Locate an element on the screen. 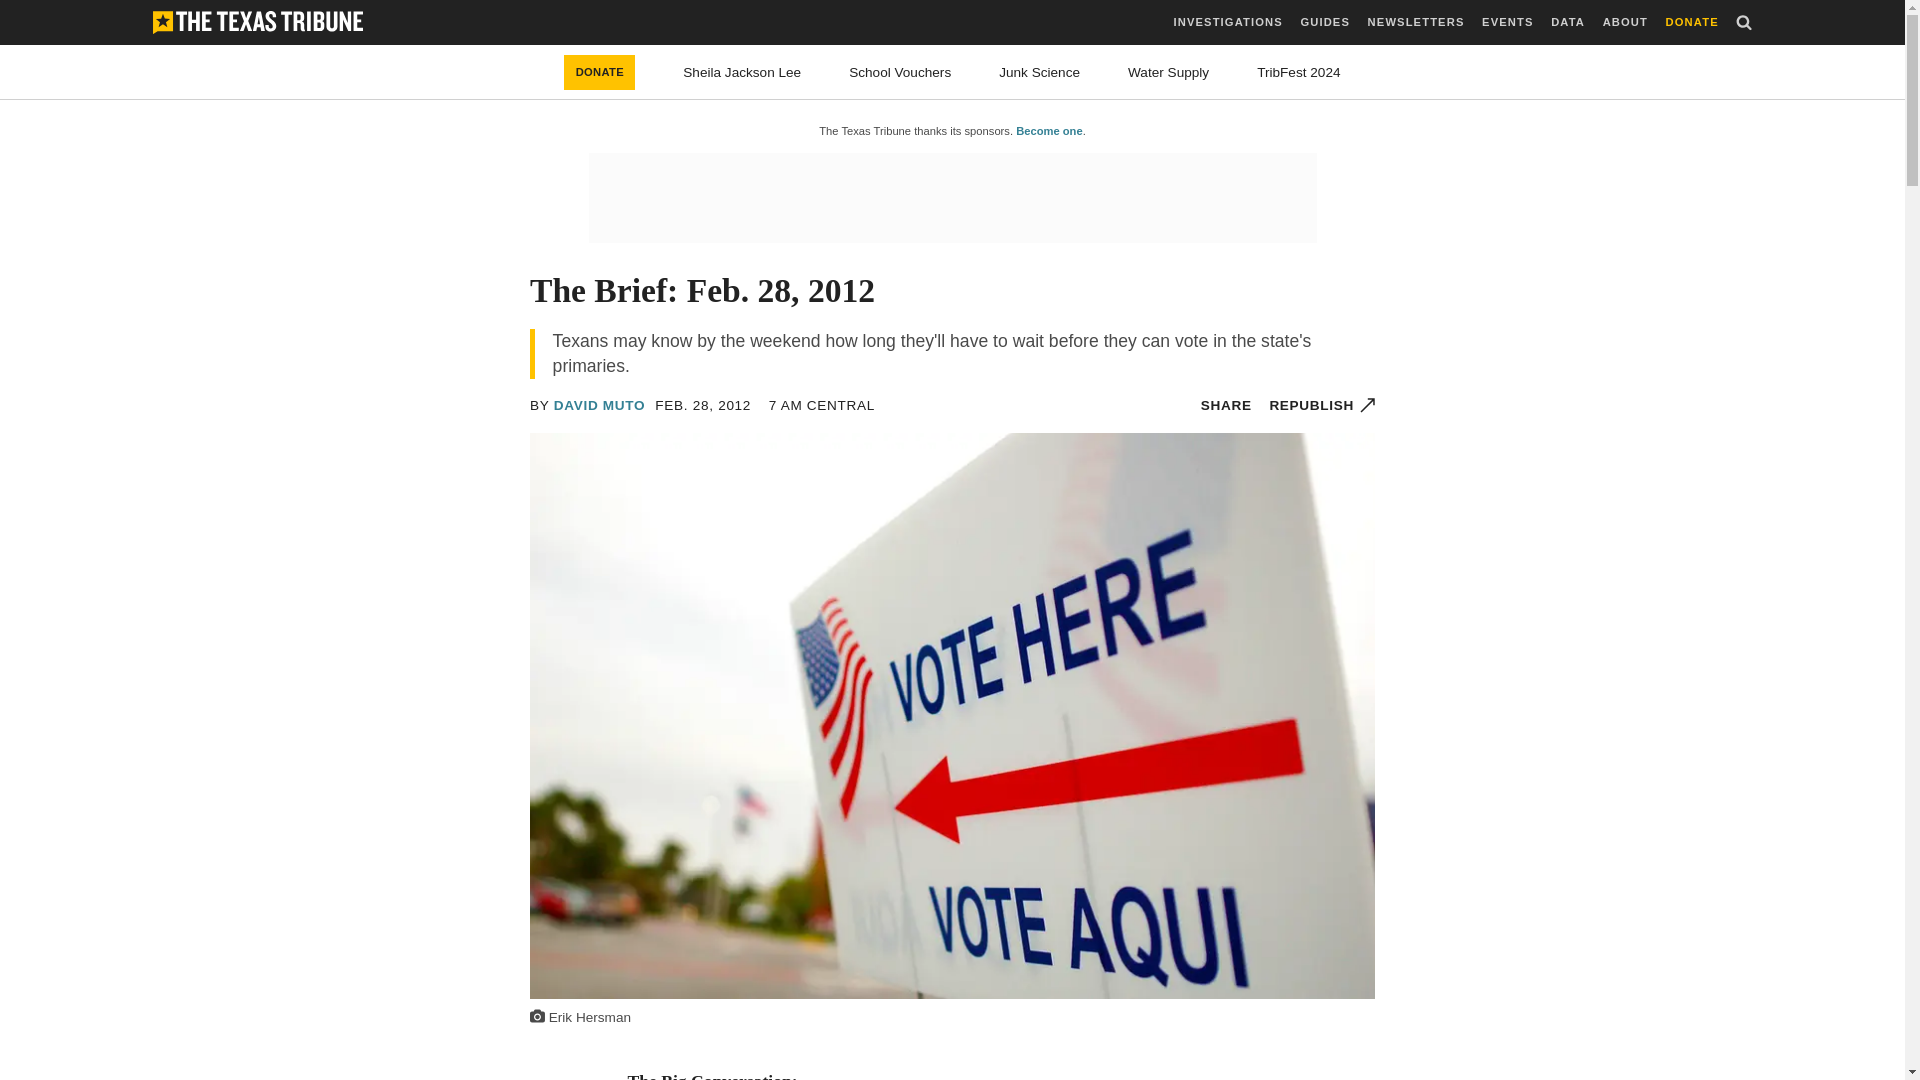 The height and width of the screenshot is (1080, 1920). Water Supply is located at coordinates (1168, 72).